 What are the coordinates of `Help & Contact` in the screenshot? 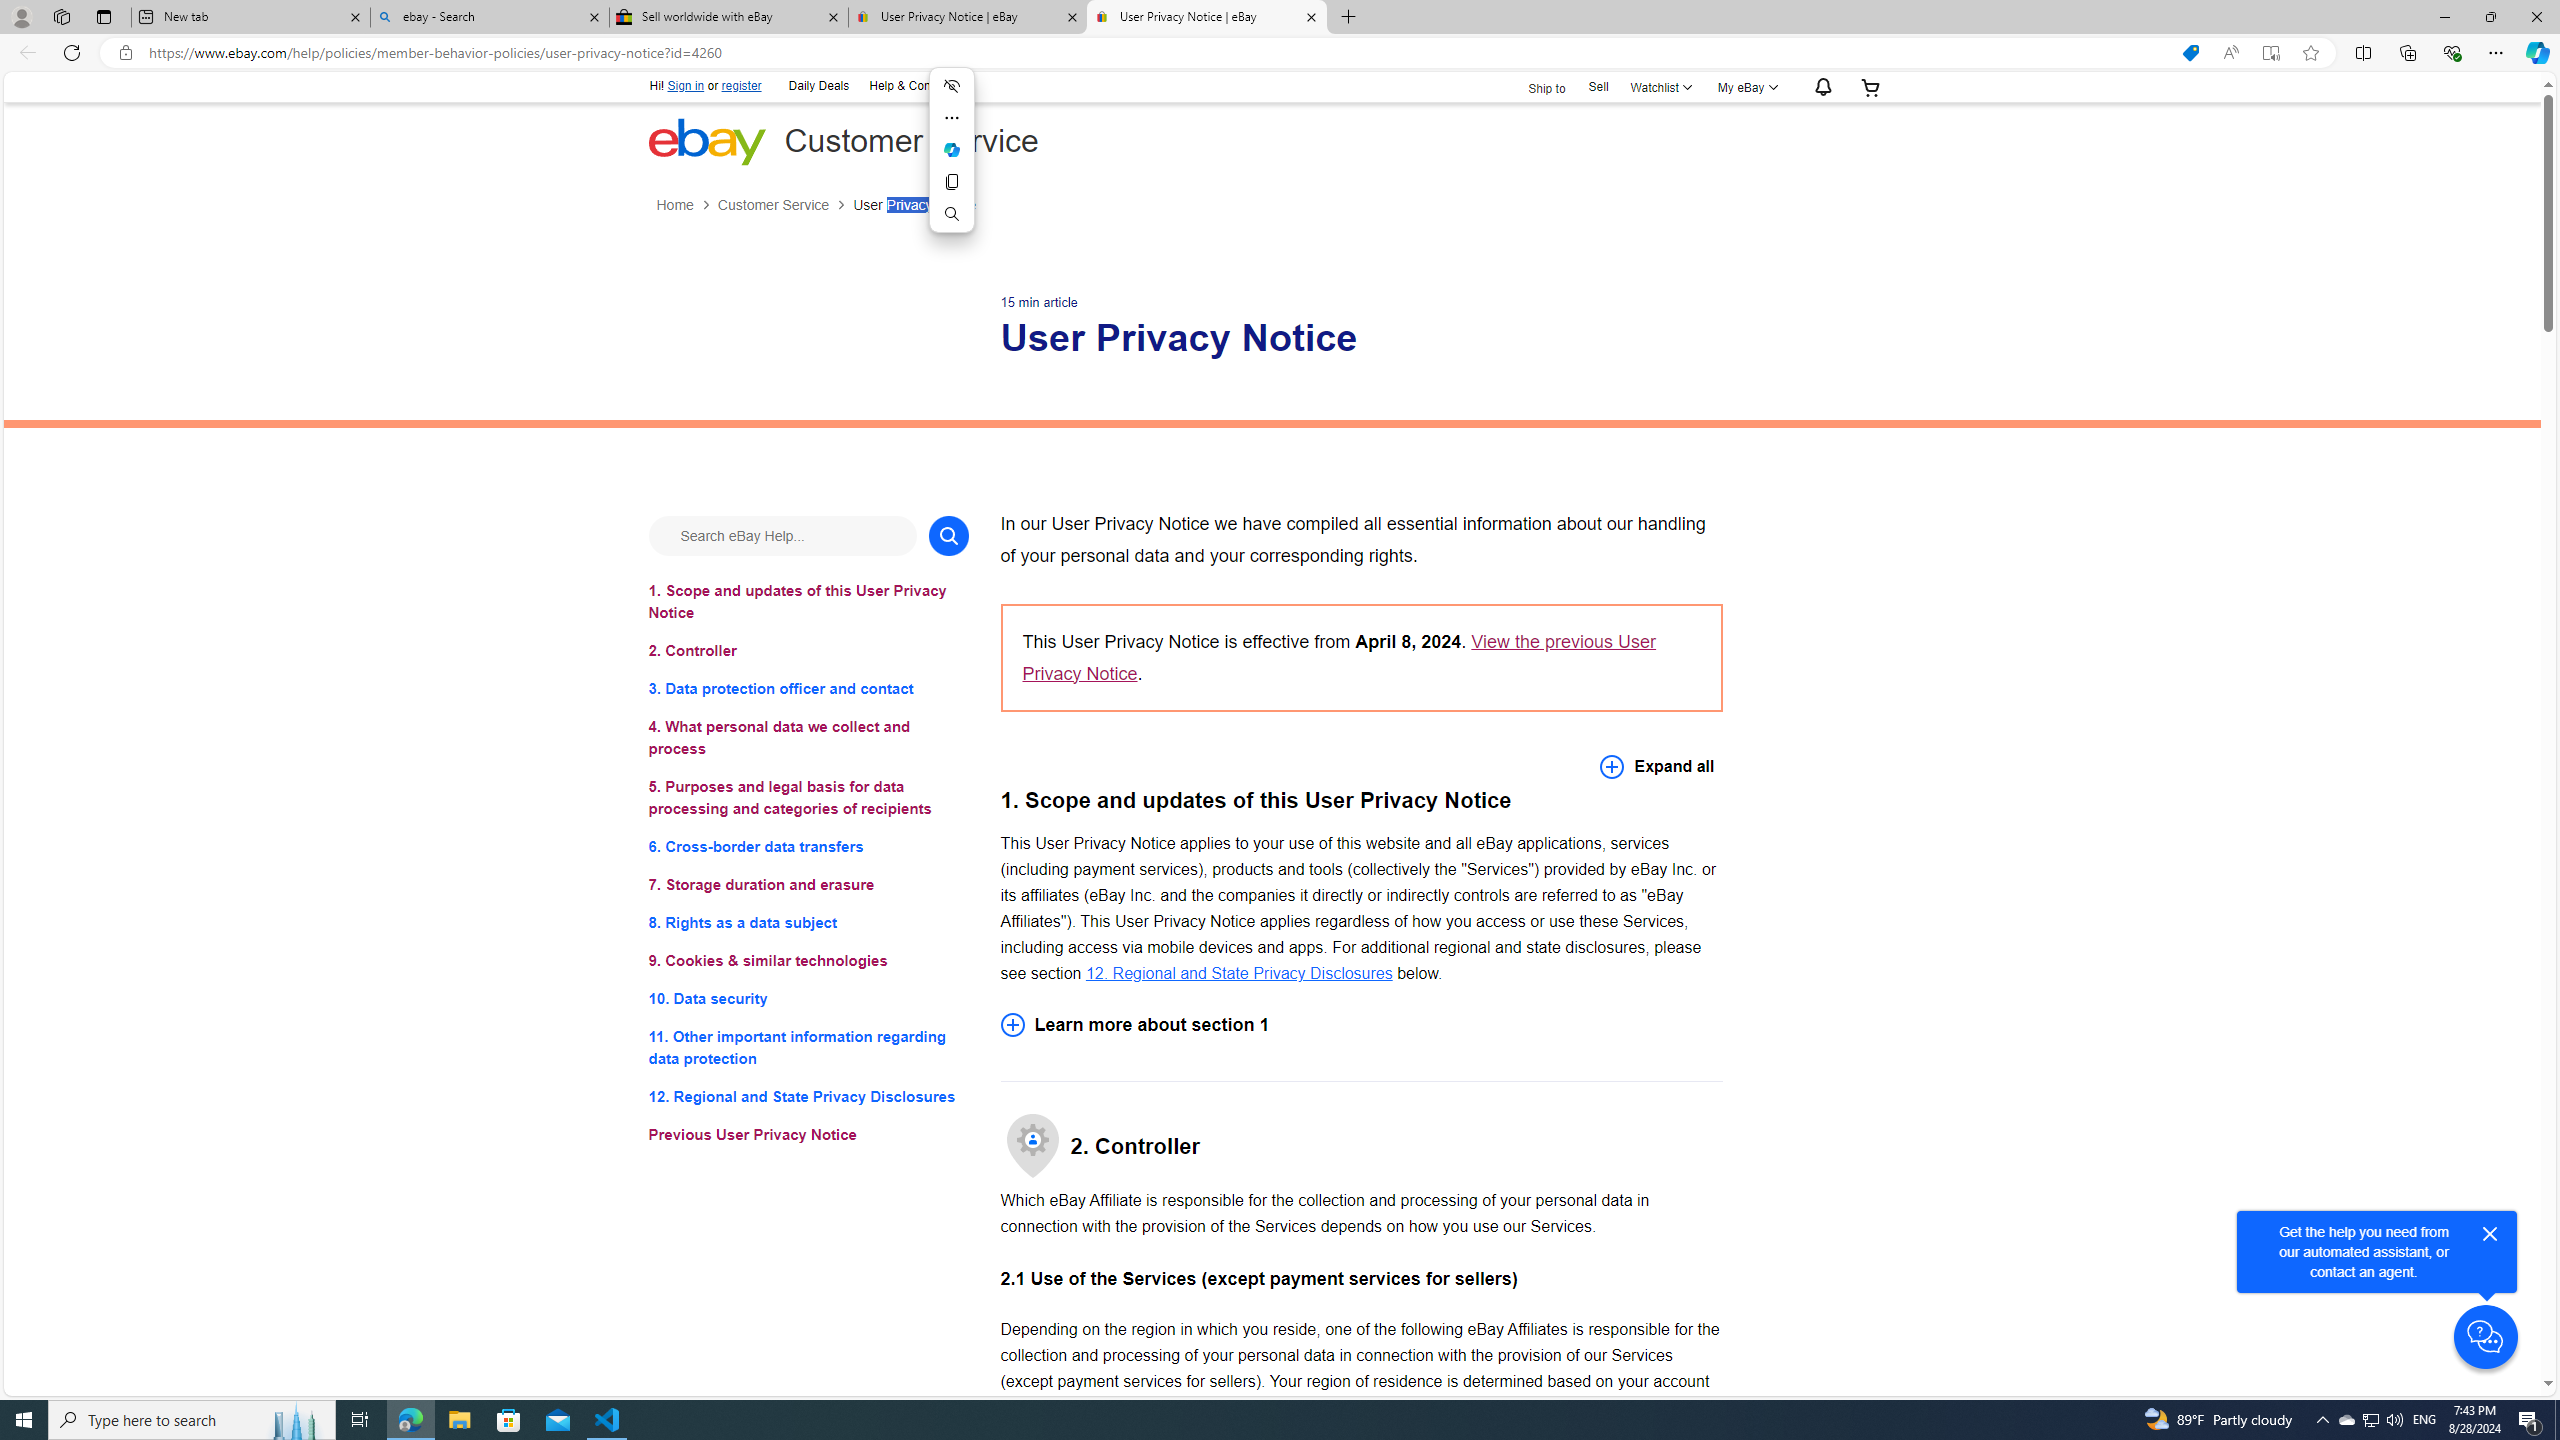 It's located at (908, 84).